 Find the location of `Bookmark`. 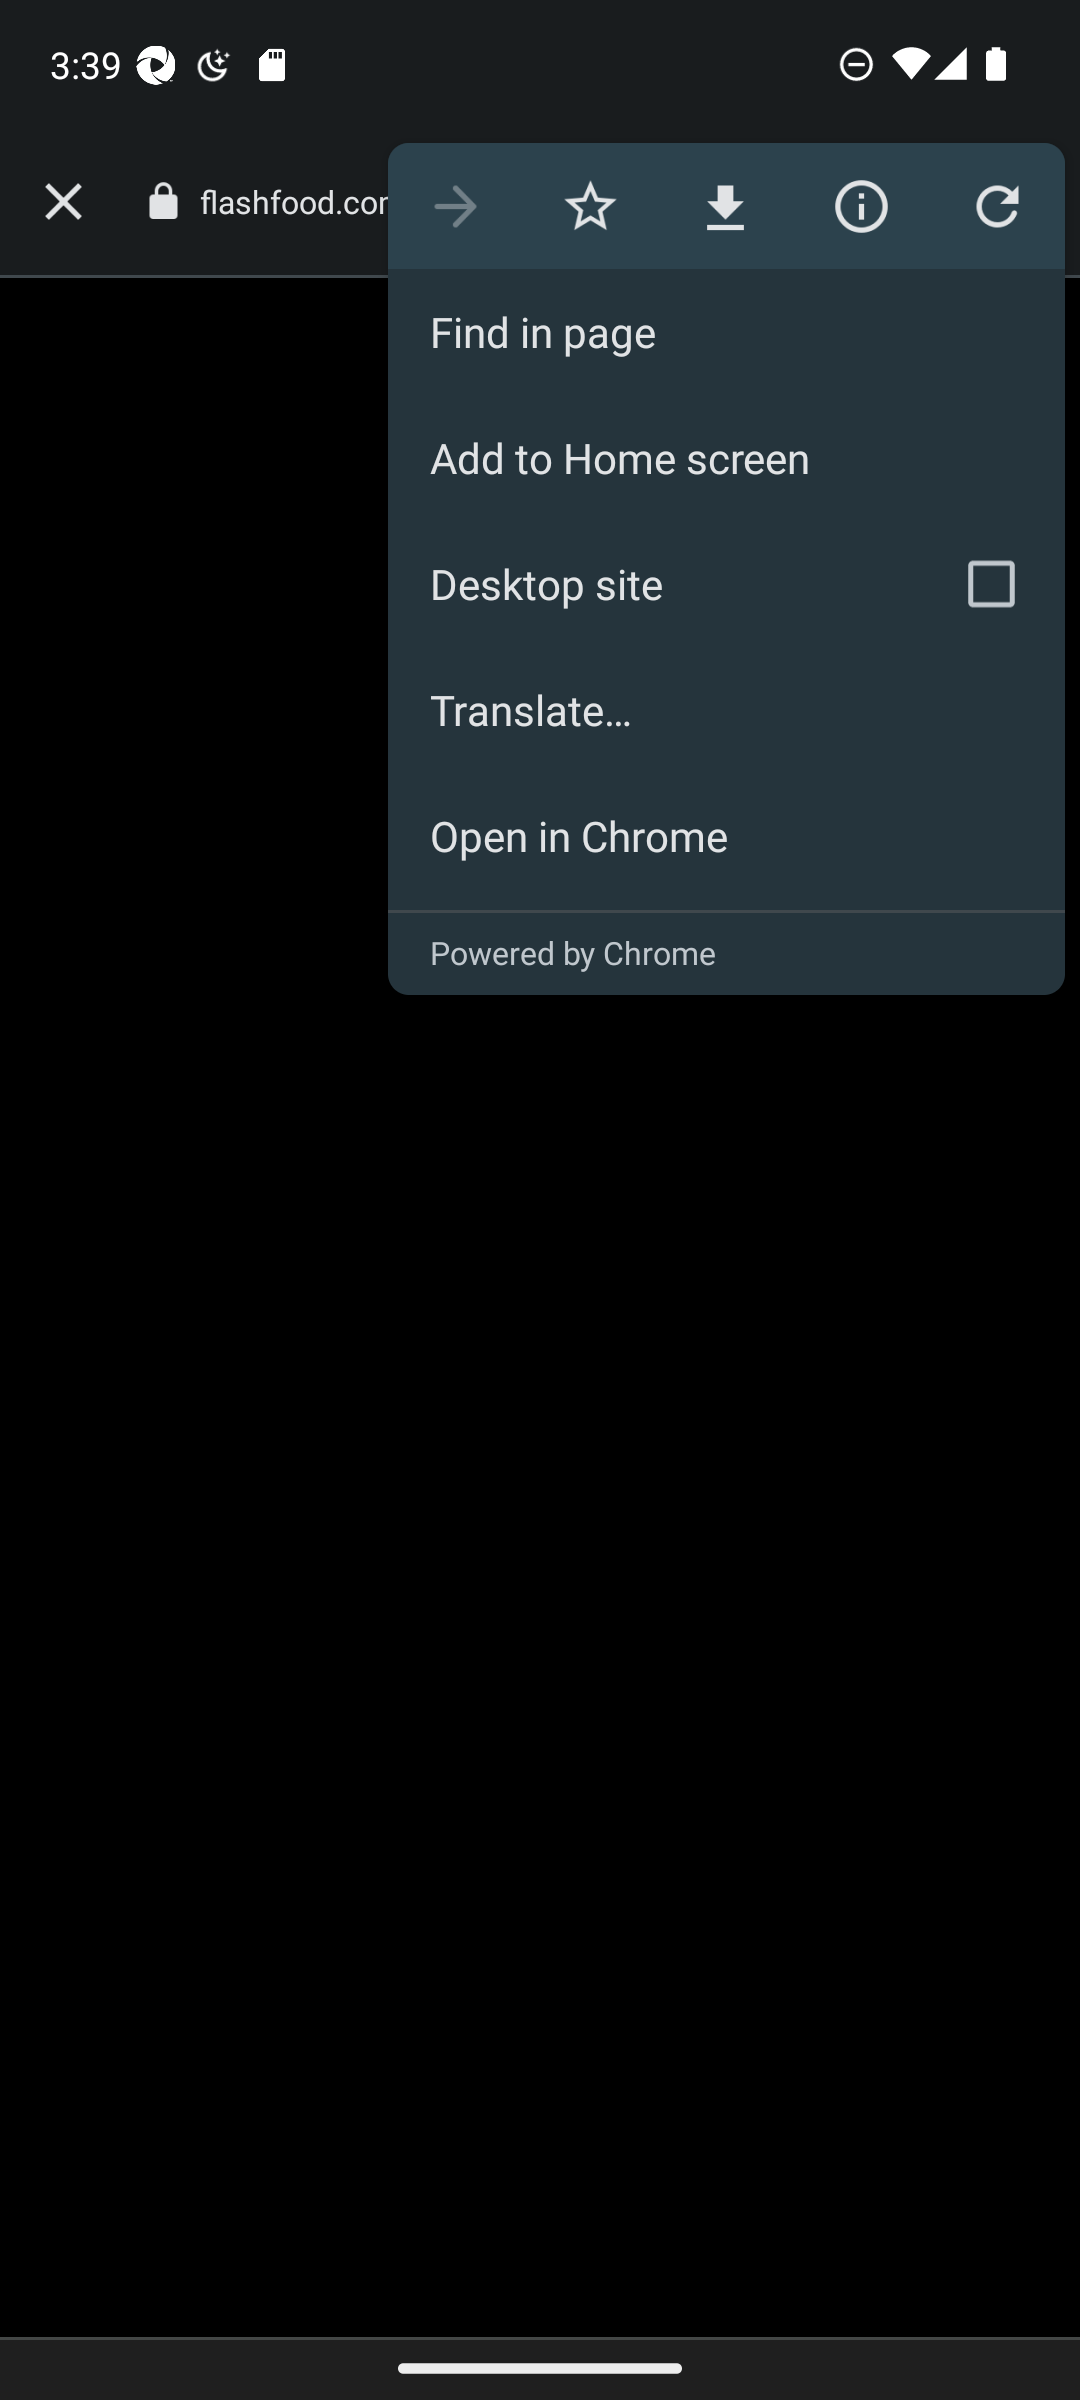

Bookmark is located at coordinates (590, 206).